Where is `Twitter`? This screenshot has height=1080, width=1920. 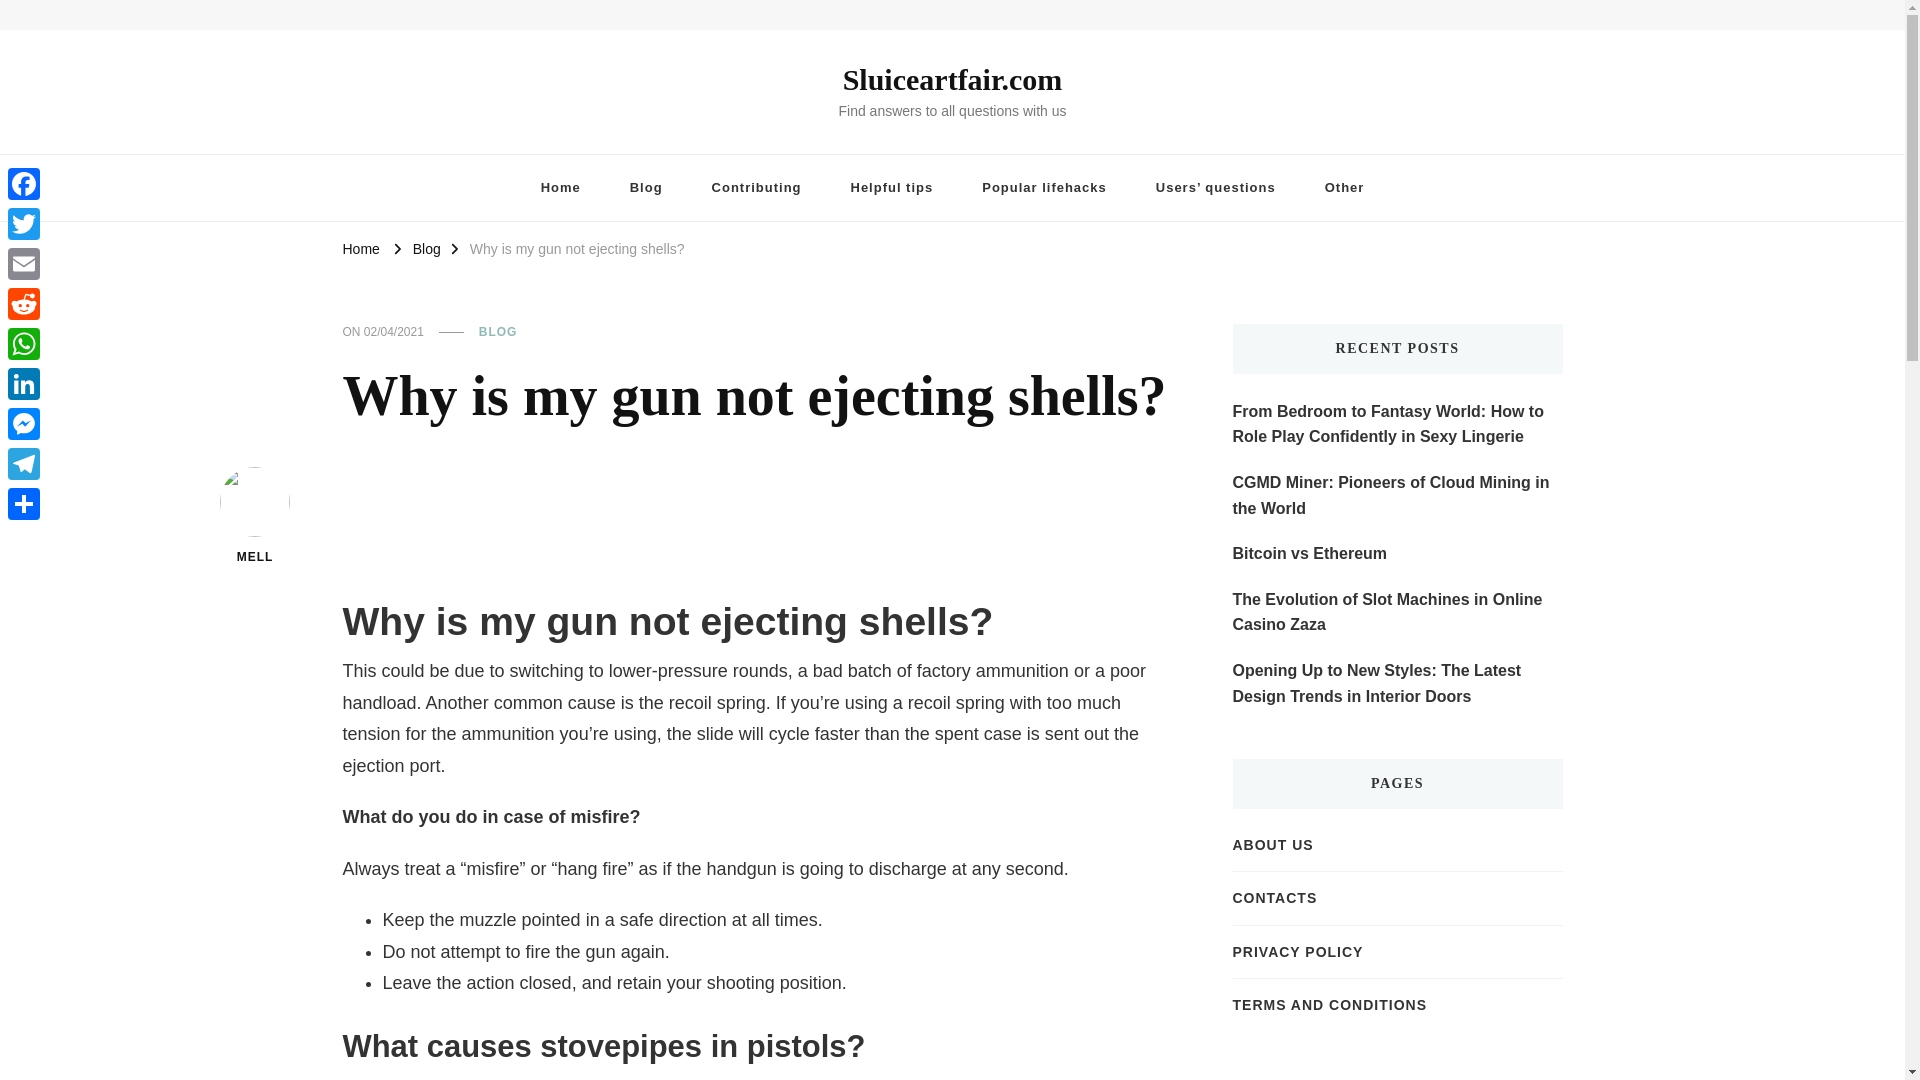
Twitter is located at coordinates (24, 224).